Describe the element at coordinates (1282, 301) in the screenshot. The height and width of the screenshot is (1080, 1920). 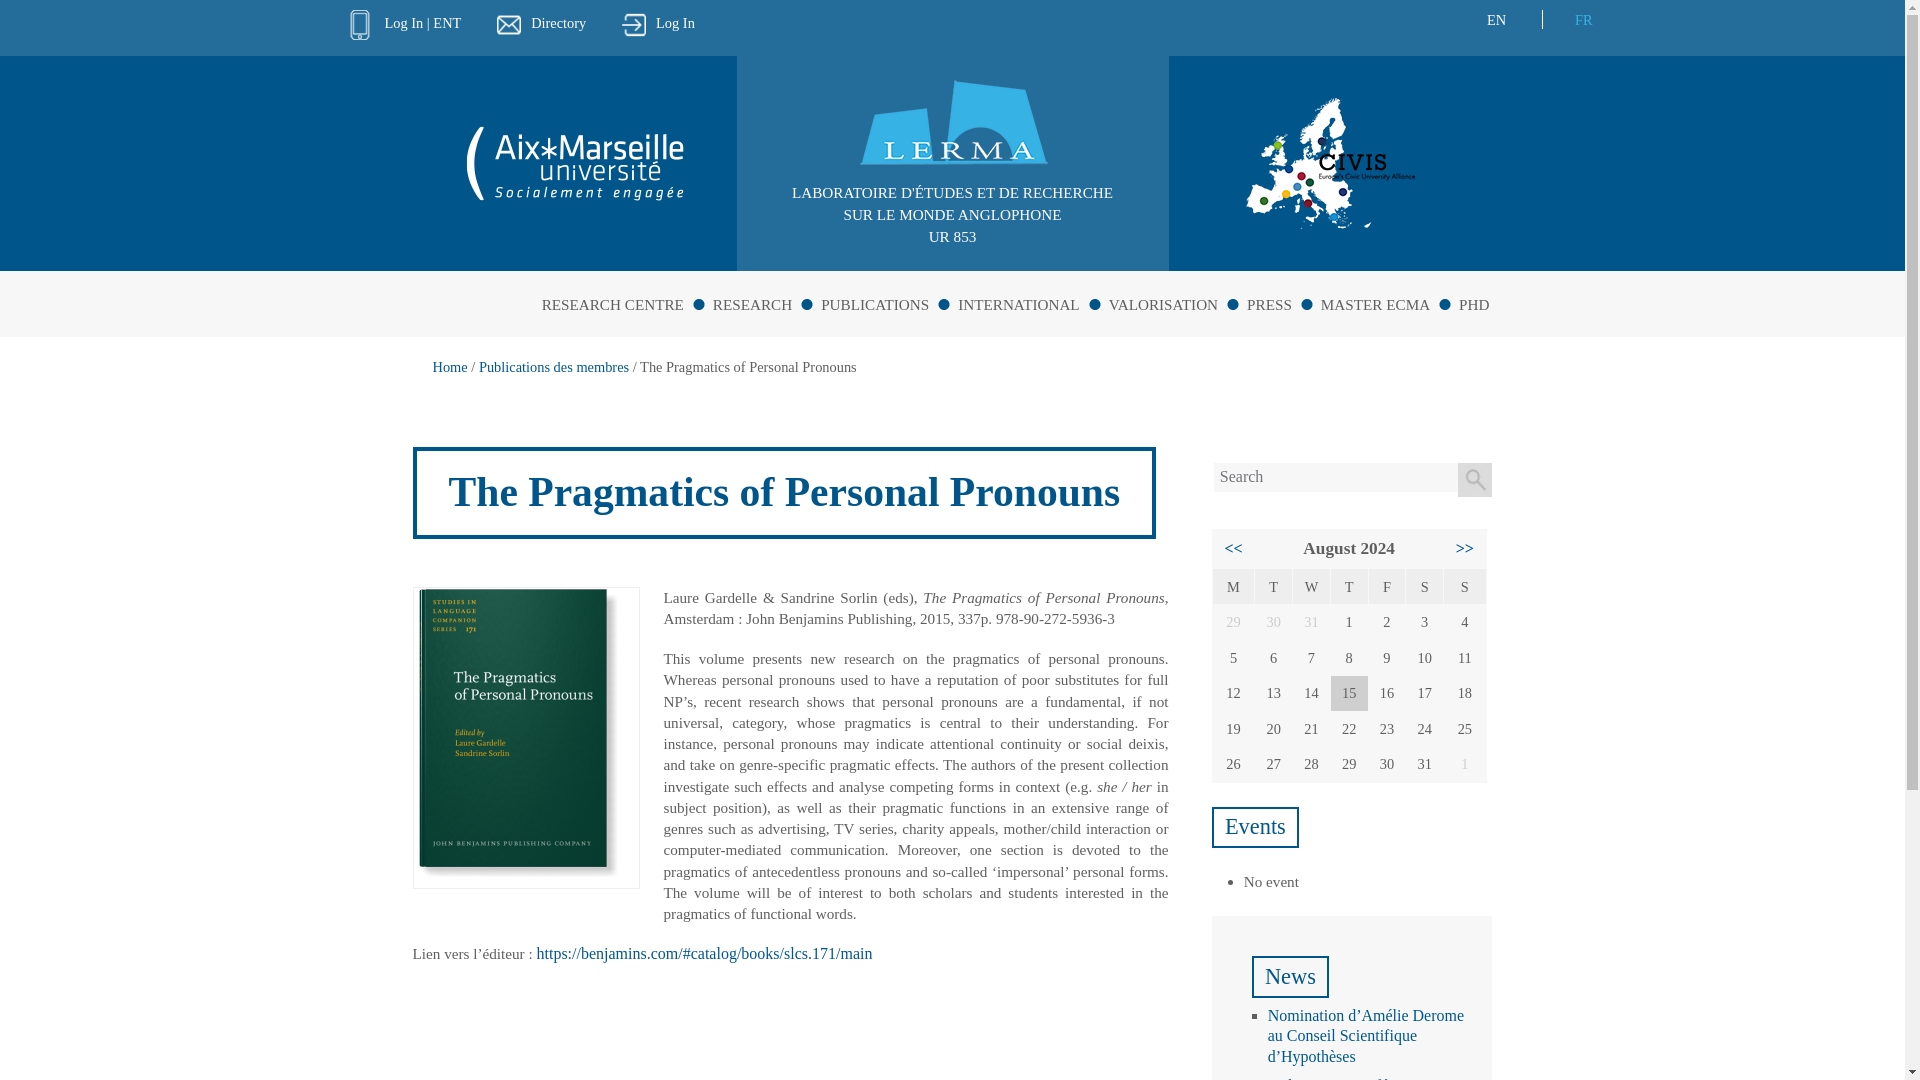
I see `PRESS` at that location.